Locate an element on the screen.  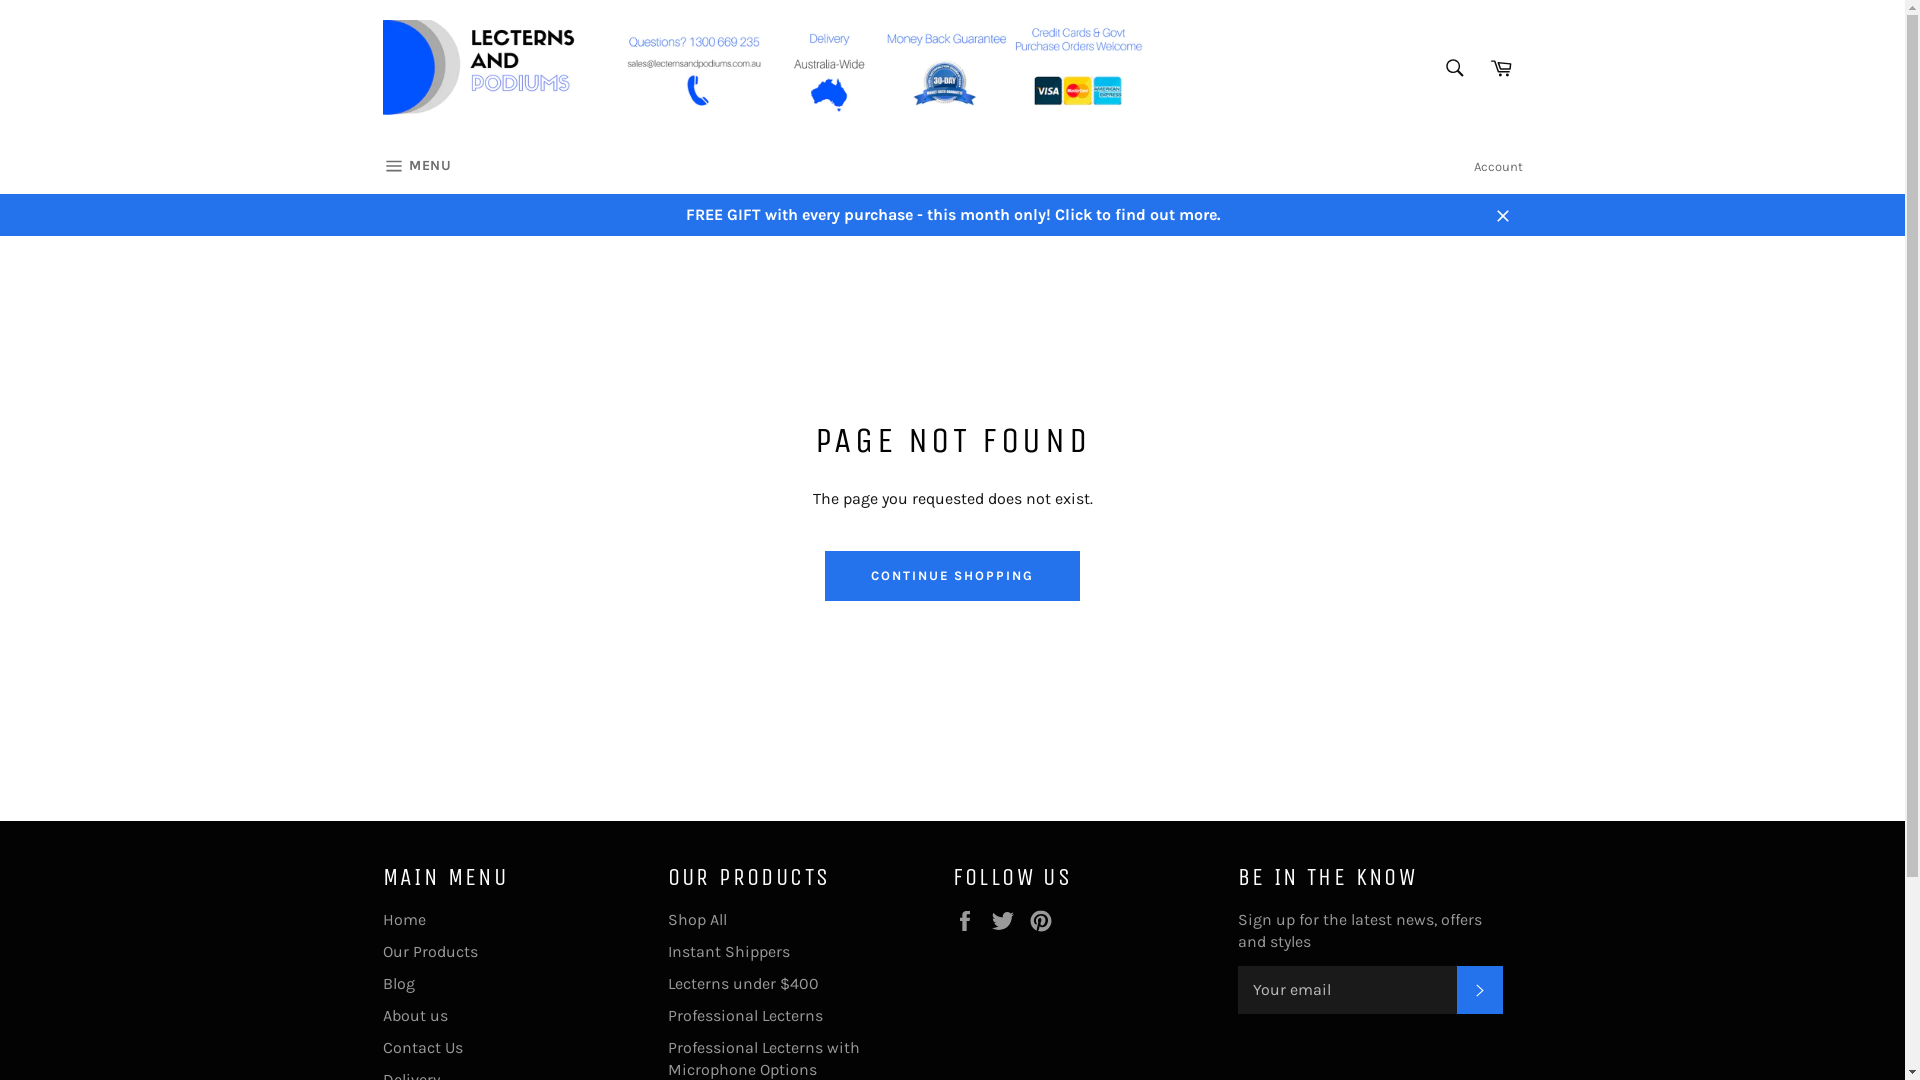
Search is located at coordinates (1455, 67).